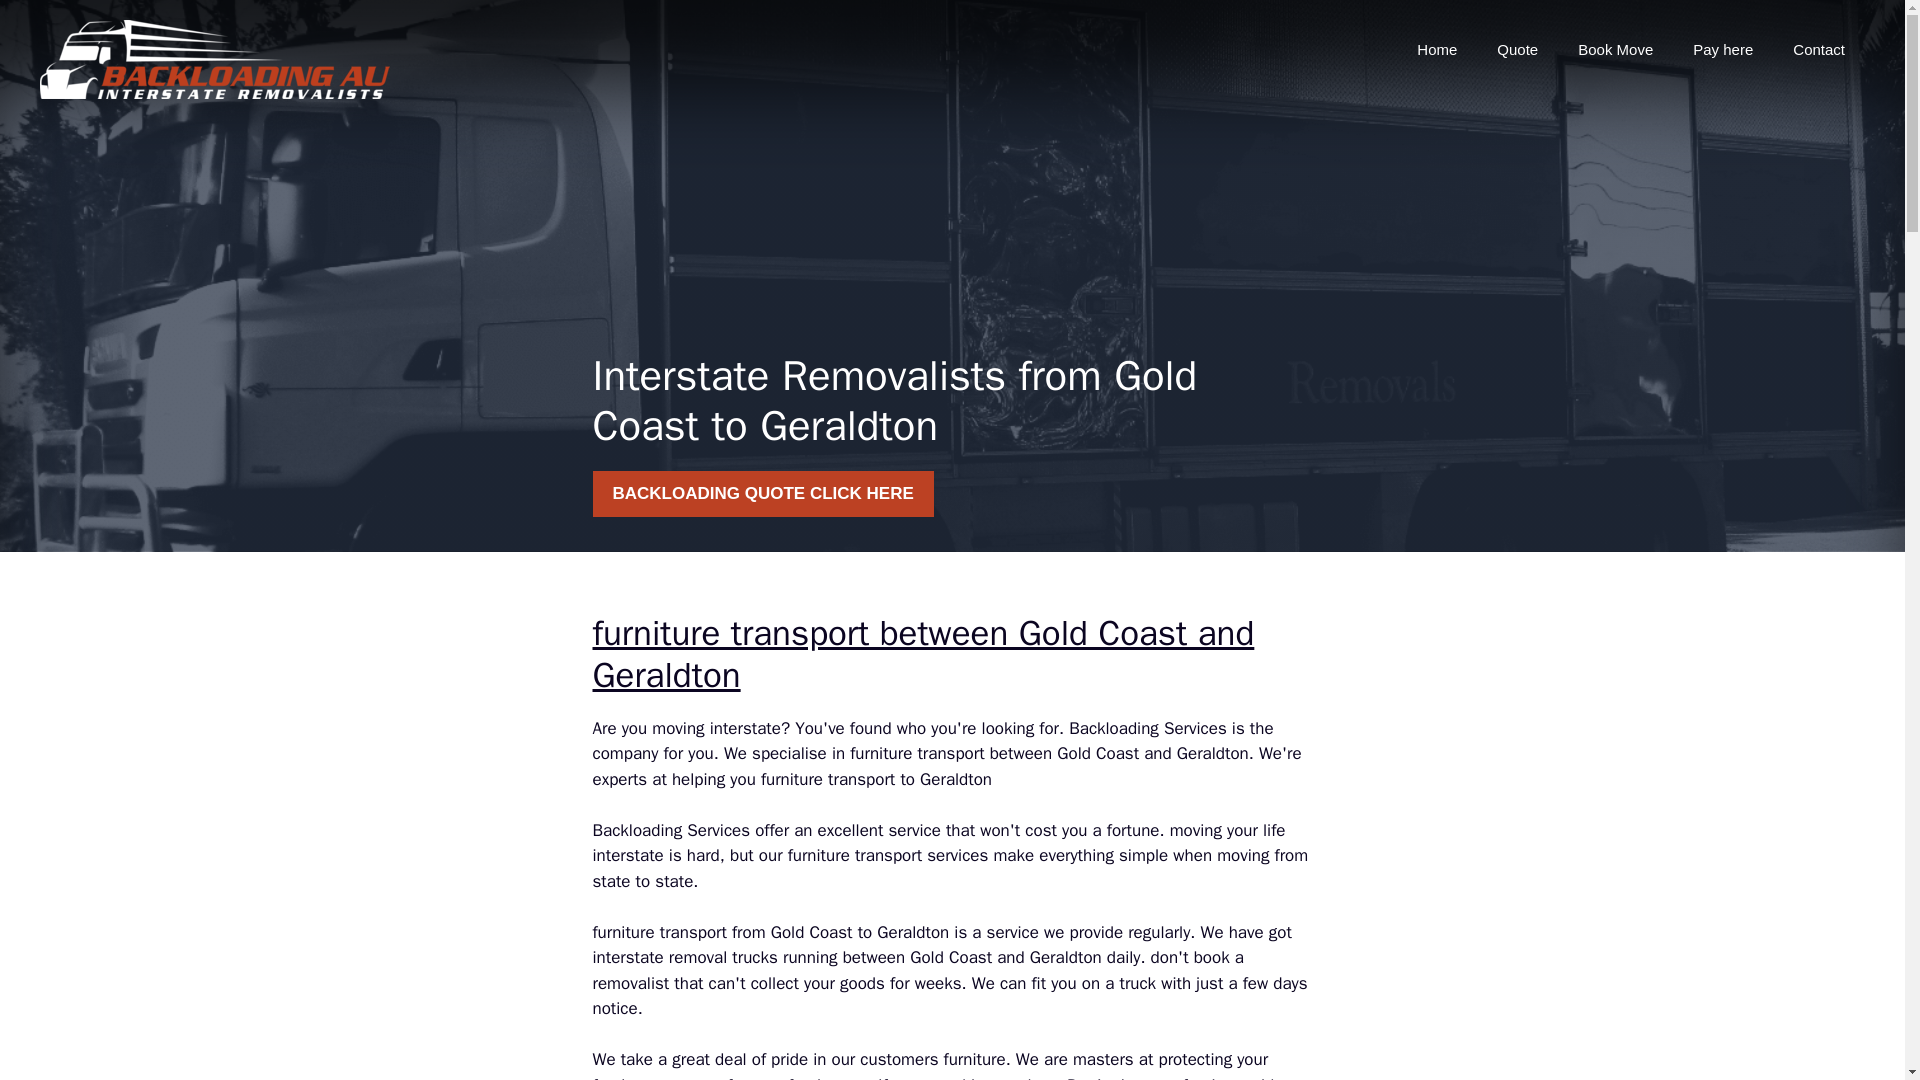 The image size is (1920, 1080). What do you see at coordinates (1436, 50) in the screenshot?
I see `Home` at bounding box center [1436, 50].